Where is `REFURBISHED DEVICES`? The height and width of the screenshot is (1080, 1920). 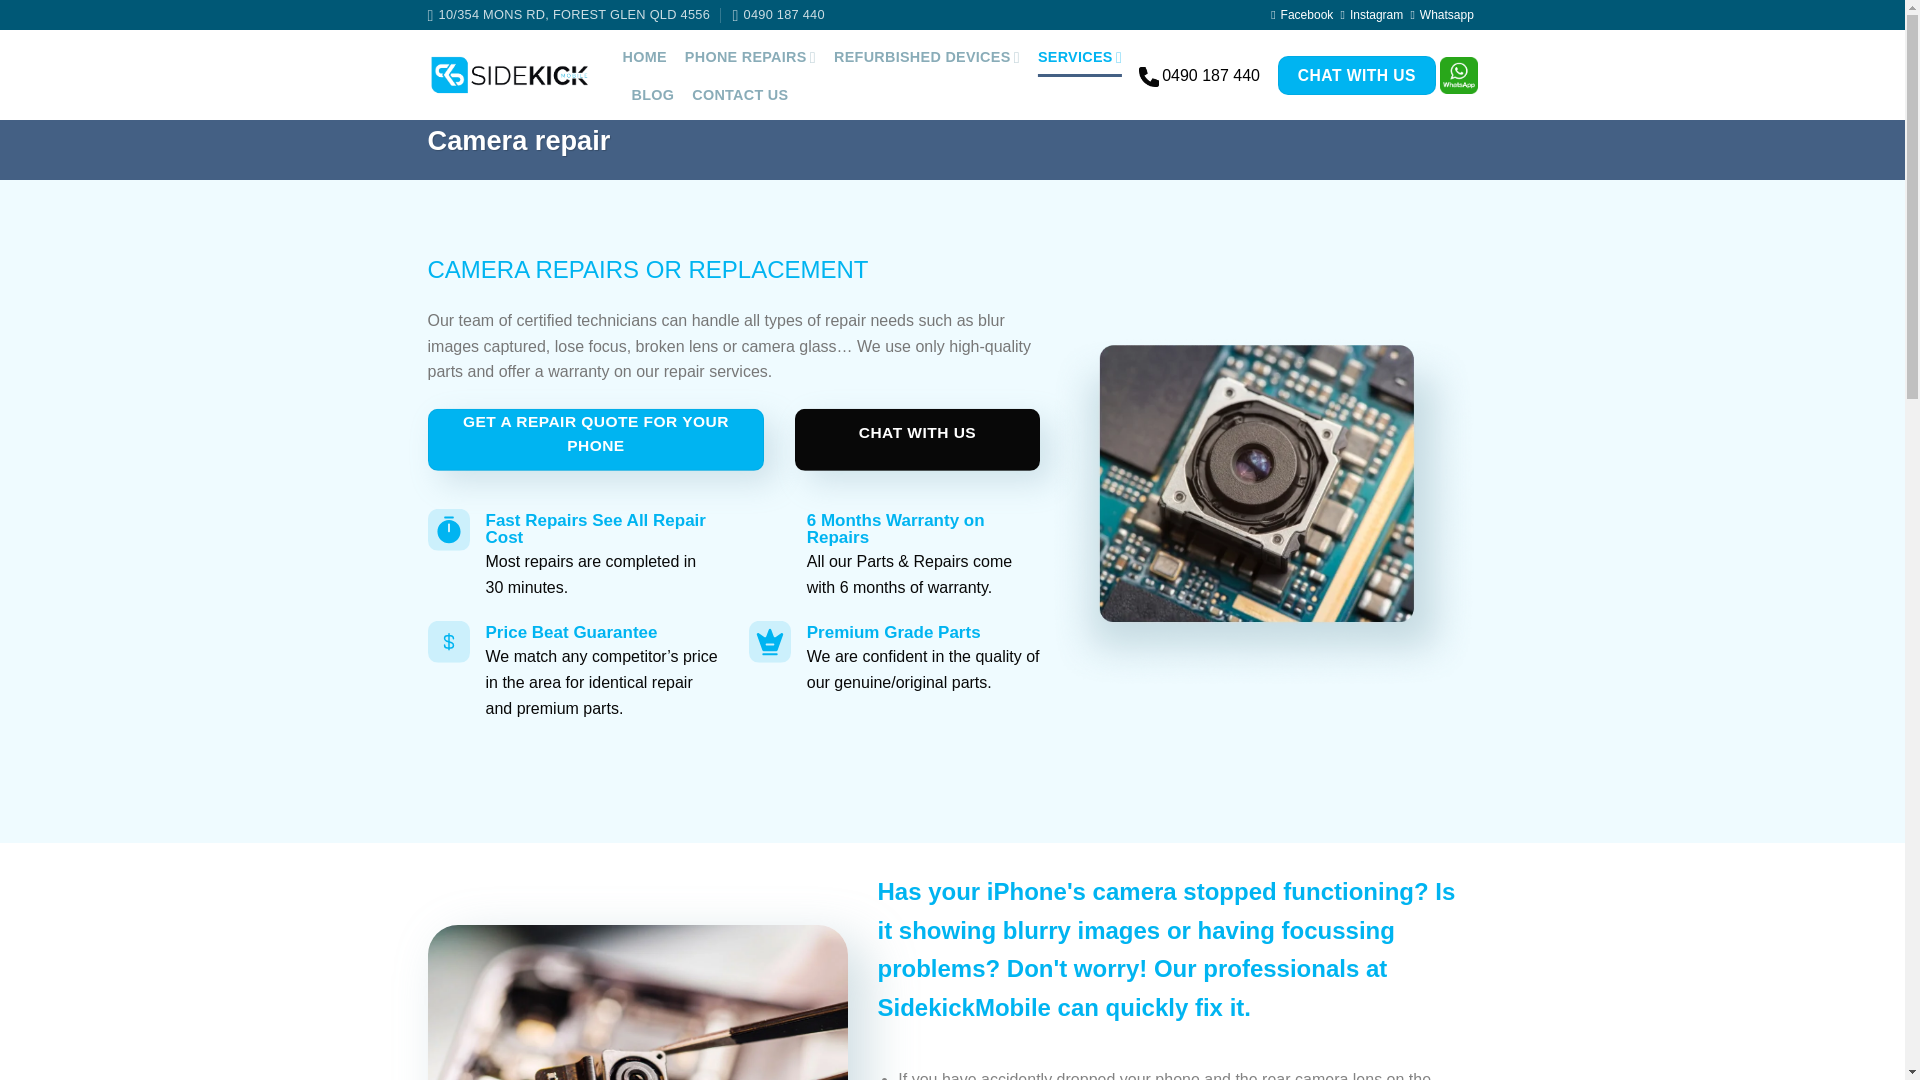
REFURBISHED DEVICES is located at coordinates (926, 56).